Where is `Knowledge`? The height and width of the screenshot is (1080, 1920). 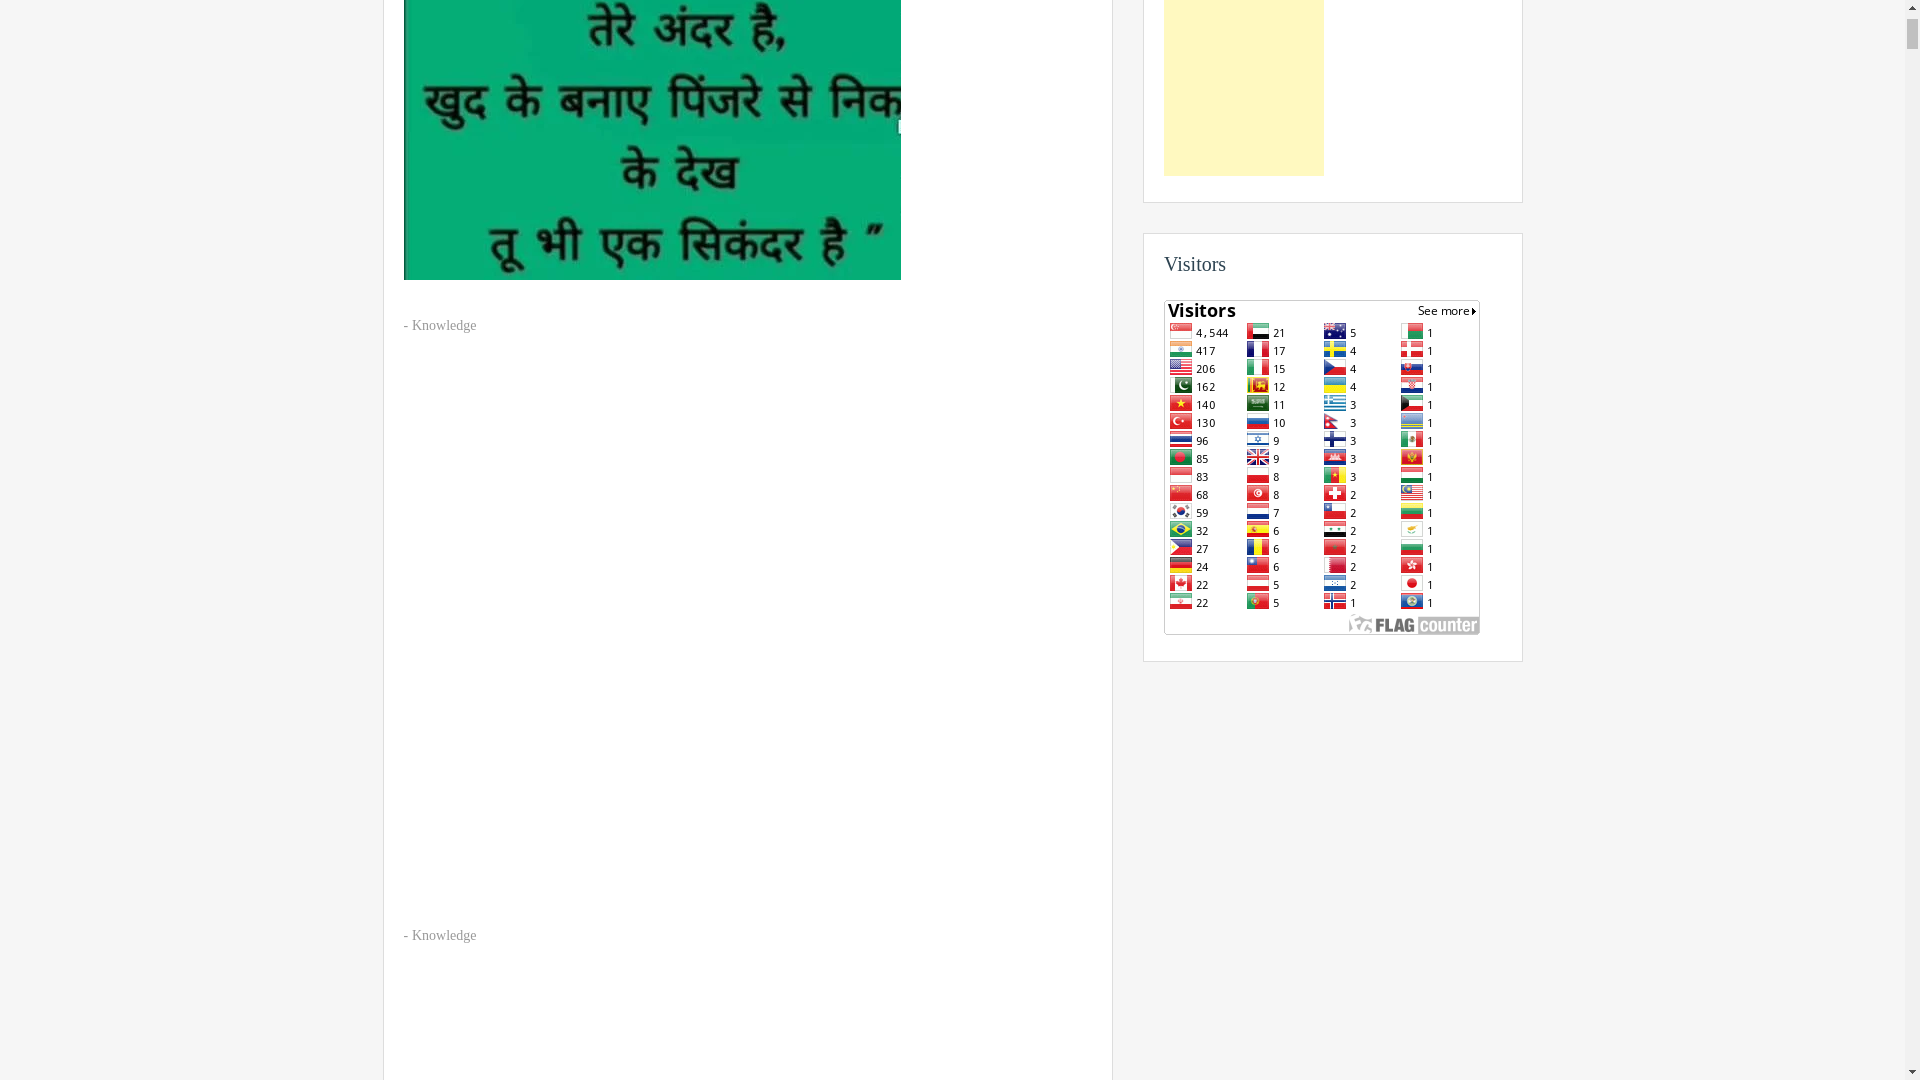
Knowledge is located at coordinates (444, 324).